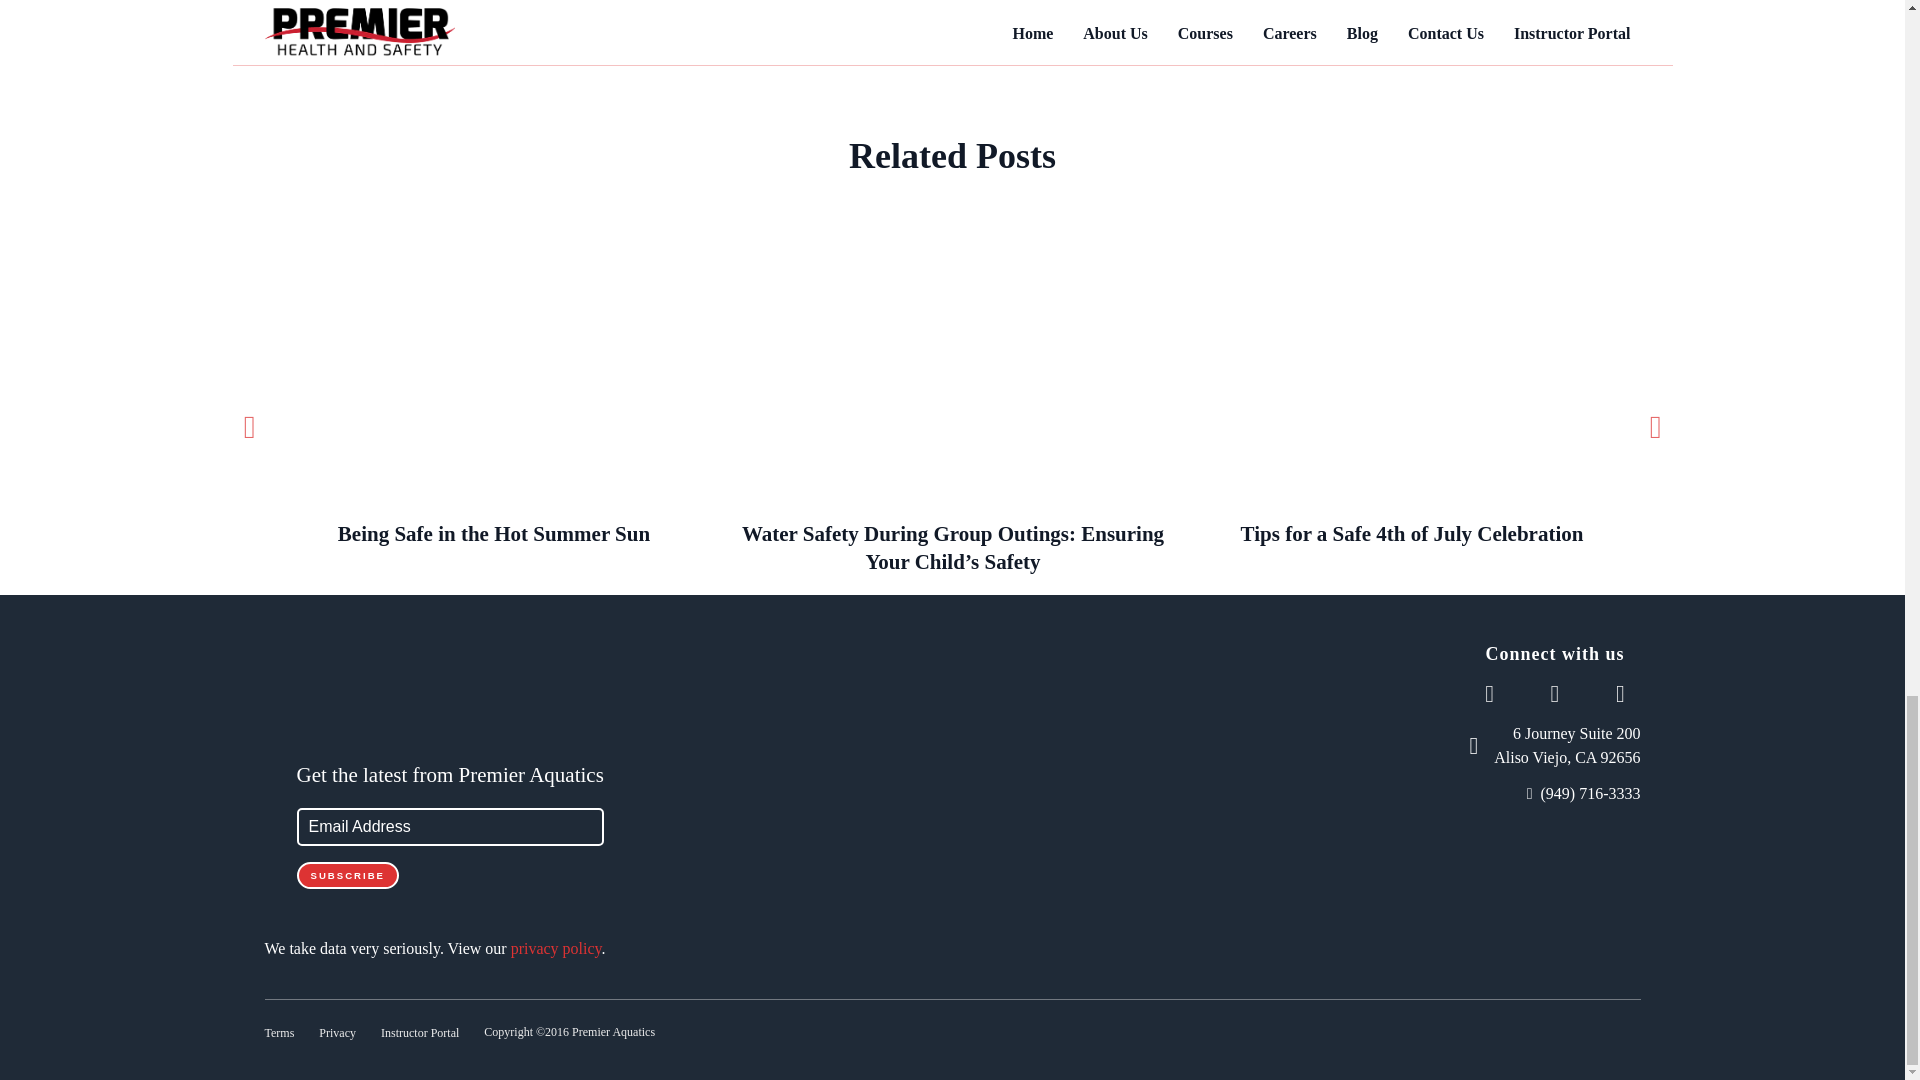 The image size is (1920, 1080). What do you see at coordinates (250, 420) in the screenshot?
I see `Previous` at bounding box center [250, 420].